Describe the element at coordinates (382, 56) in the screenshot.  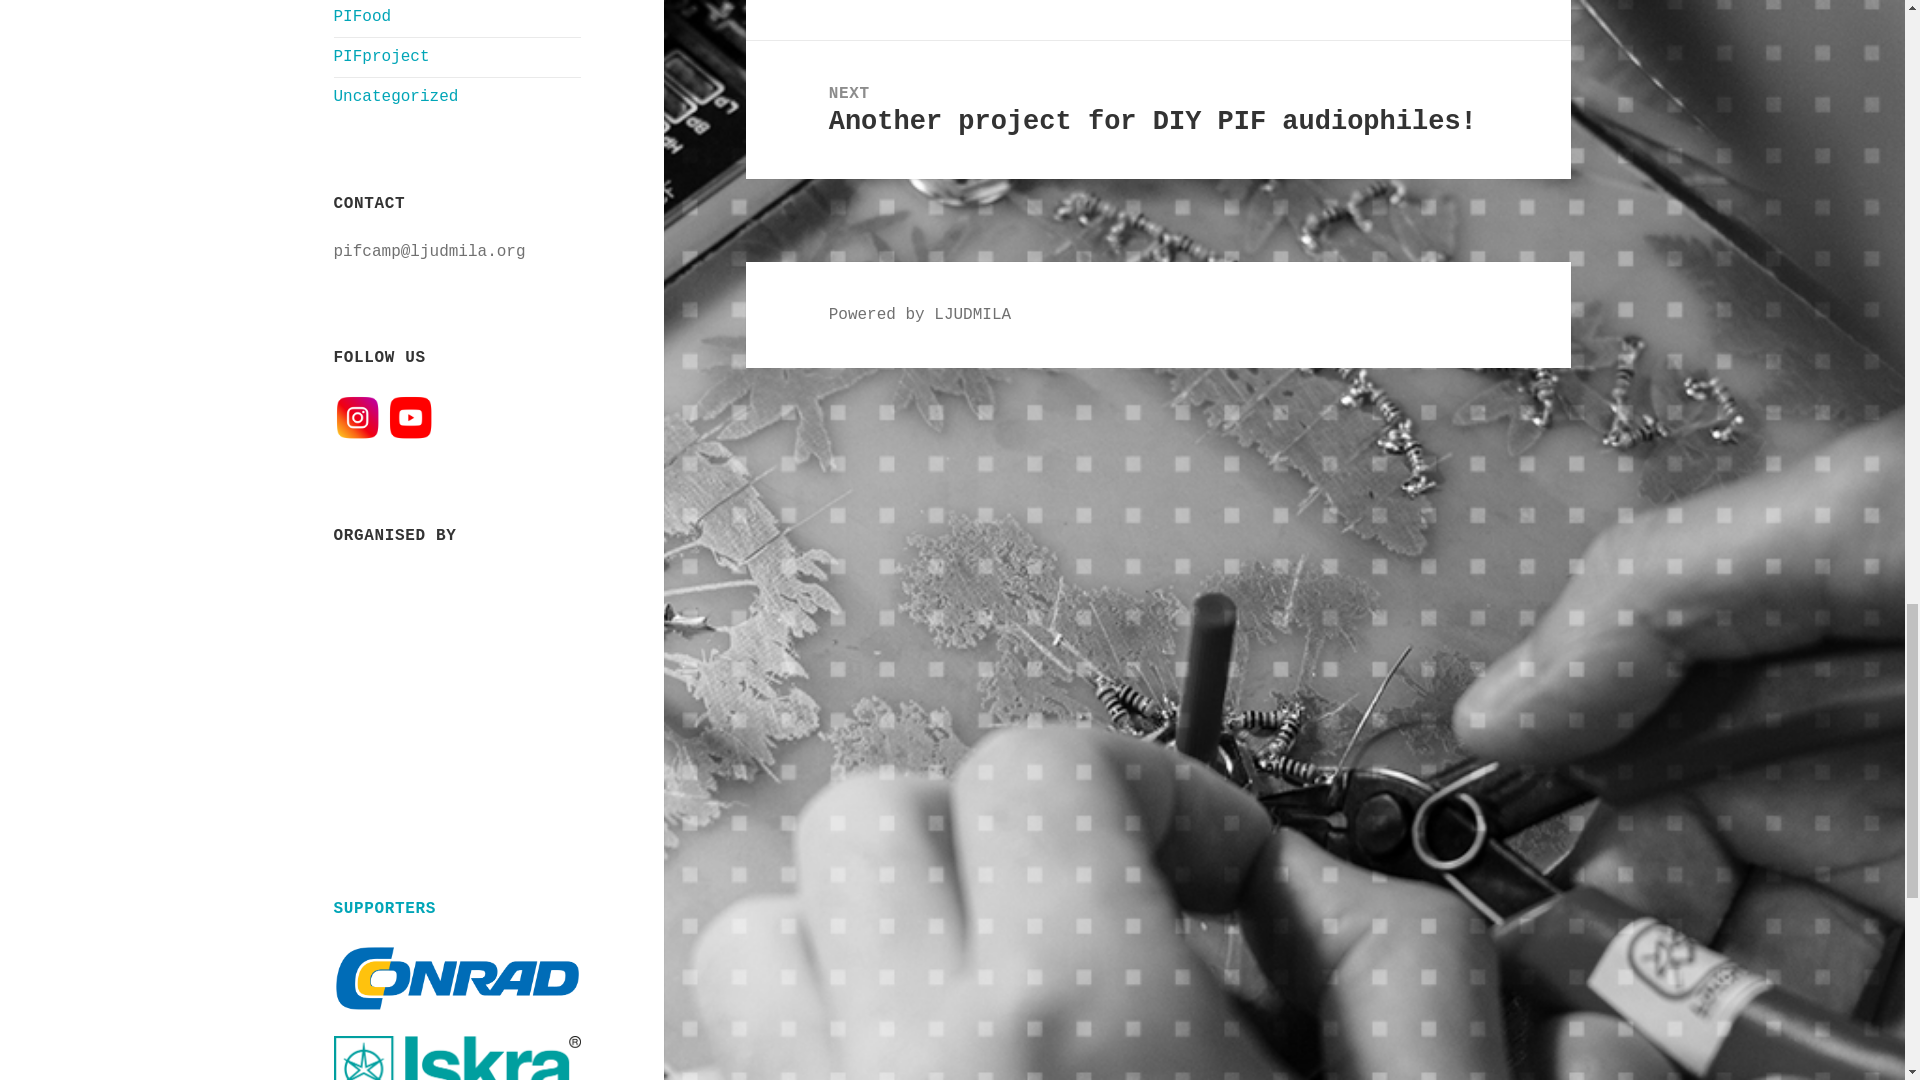
I see `PIFproject` at that location.